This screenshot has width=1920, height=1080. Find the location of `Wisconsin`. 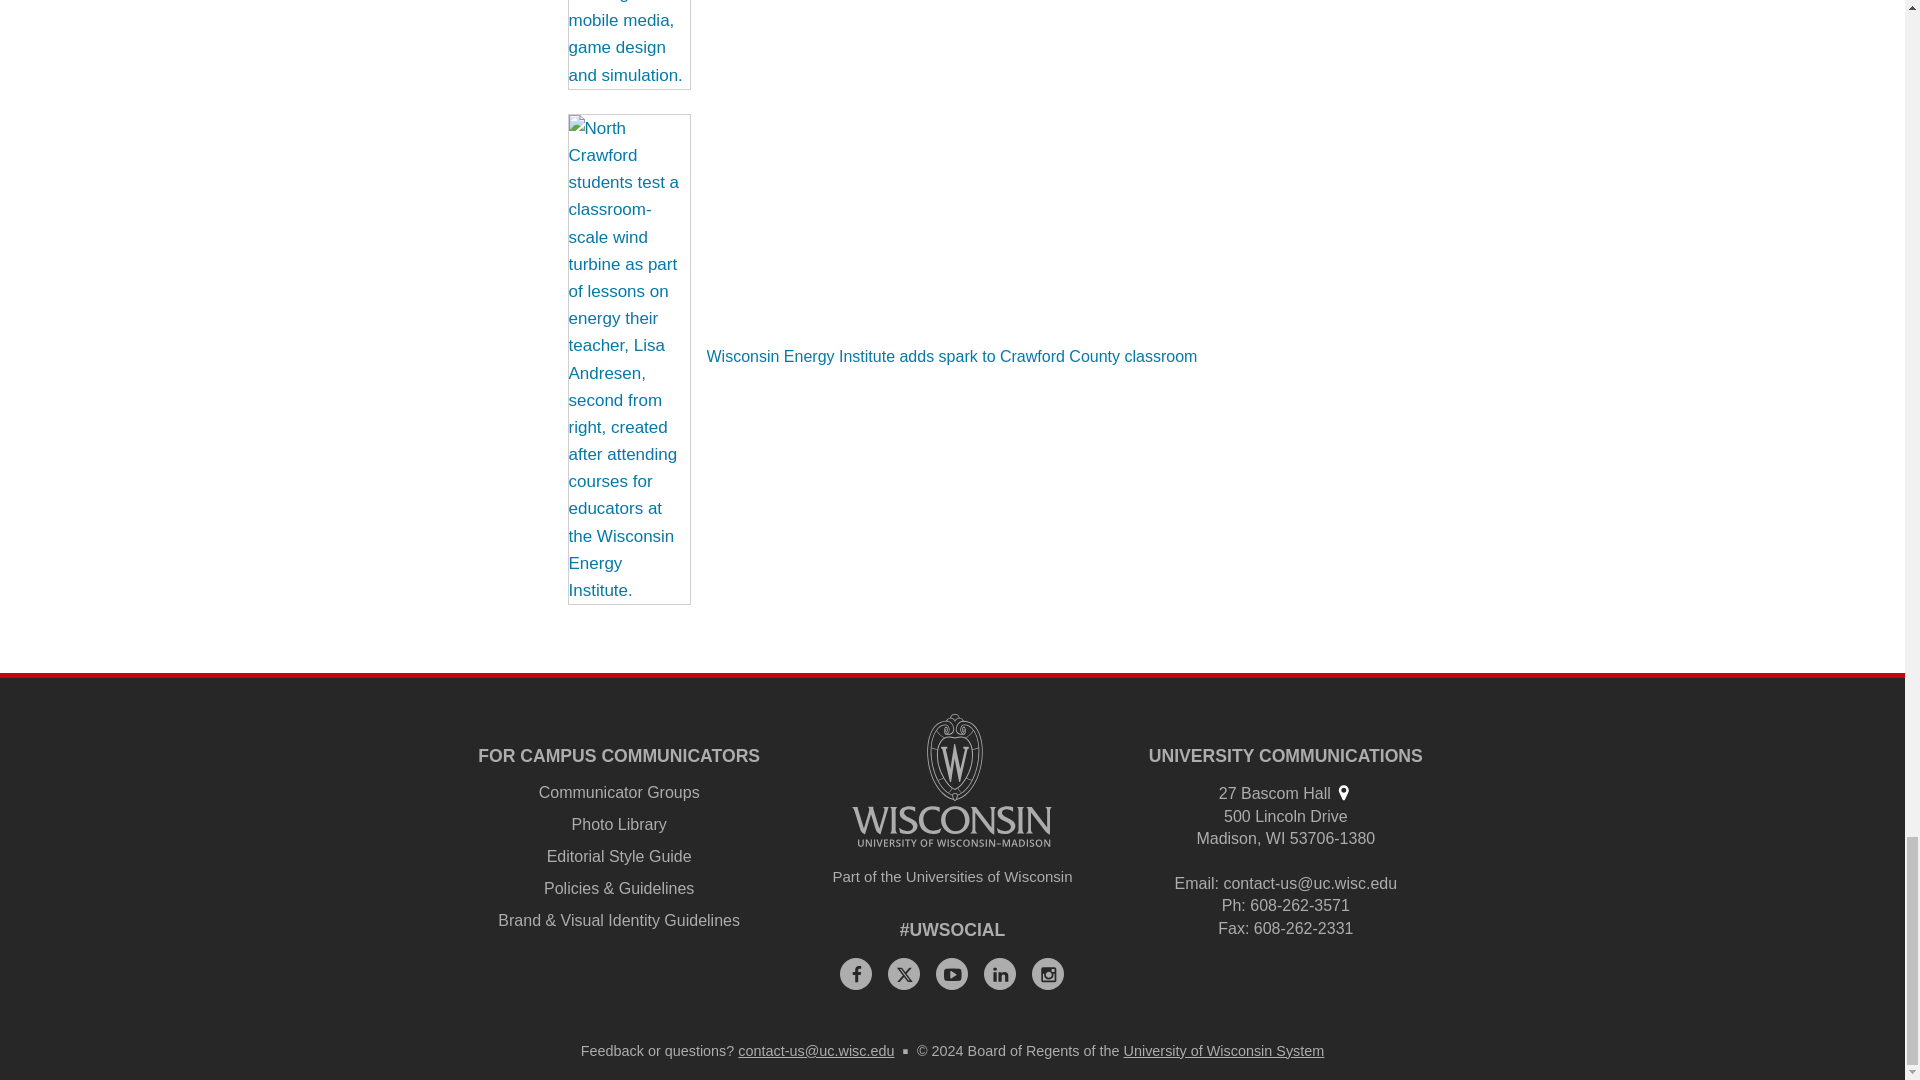

Wisconsin is located at coordinates (1276, 838).